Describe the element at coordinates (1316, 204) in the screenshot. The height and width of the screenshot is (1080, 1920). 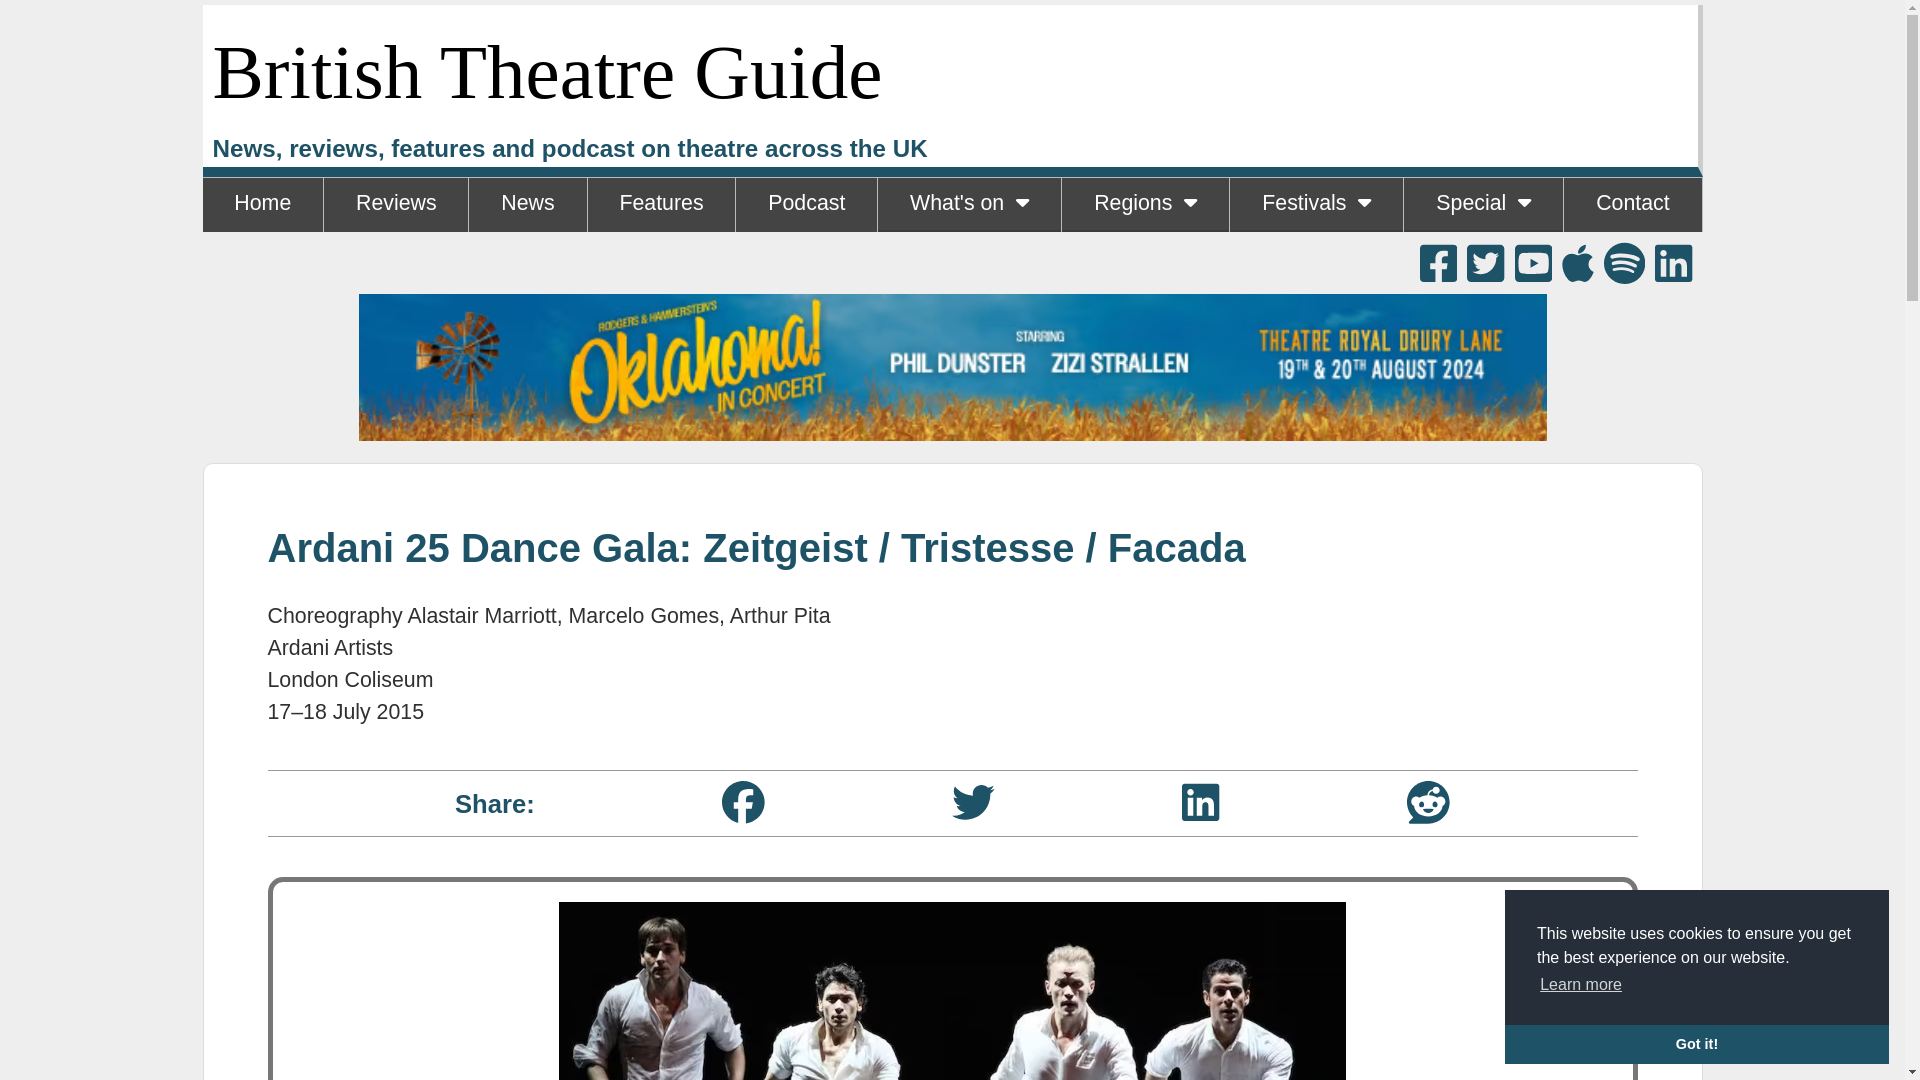
I see `Festivals  ` at that location.